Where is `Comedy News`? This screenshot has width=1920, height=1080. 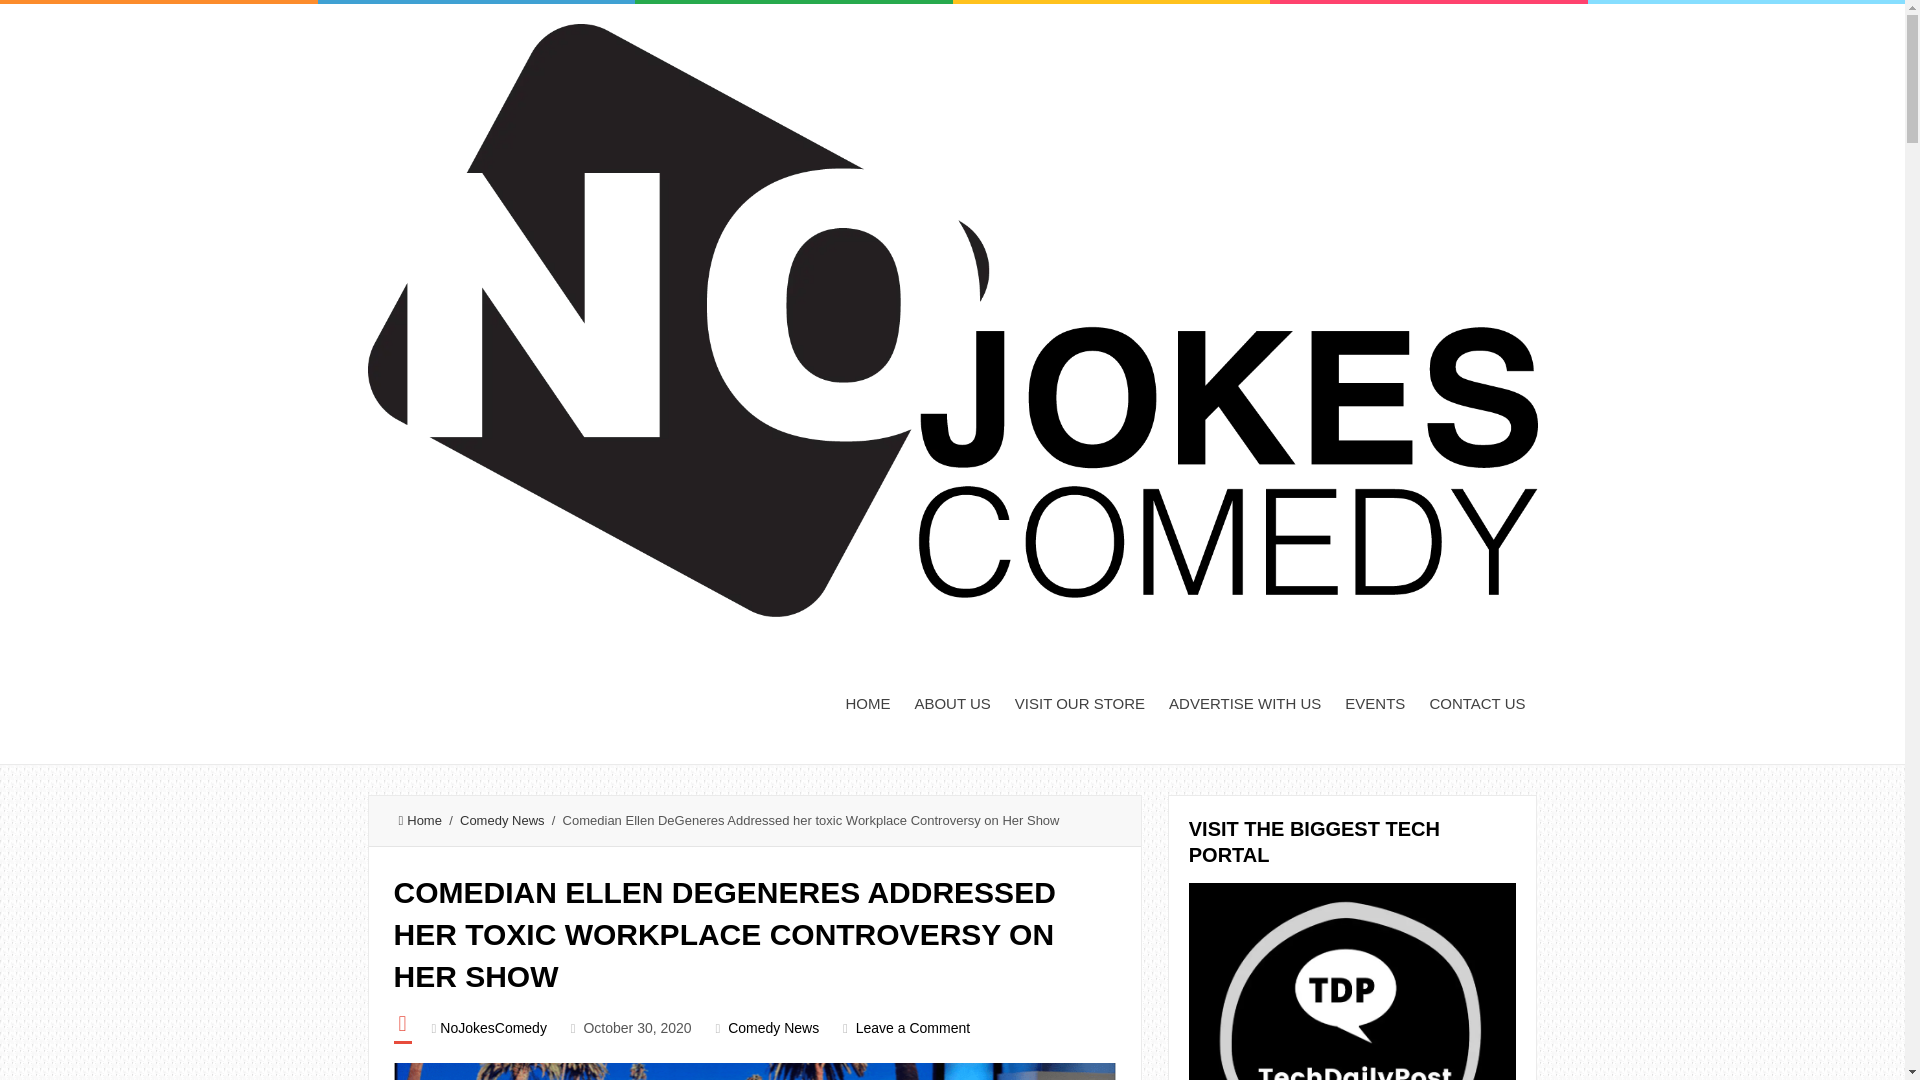
Comedy News is located at coordinates (773, 1027).